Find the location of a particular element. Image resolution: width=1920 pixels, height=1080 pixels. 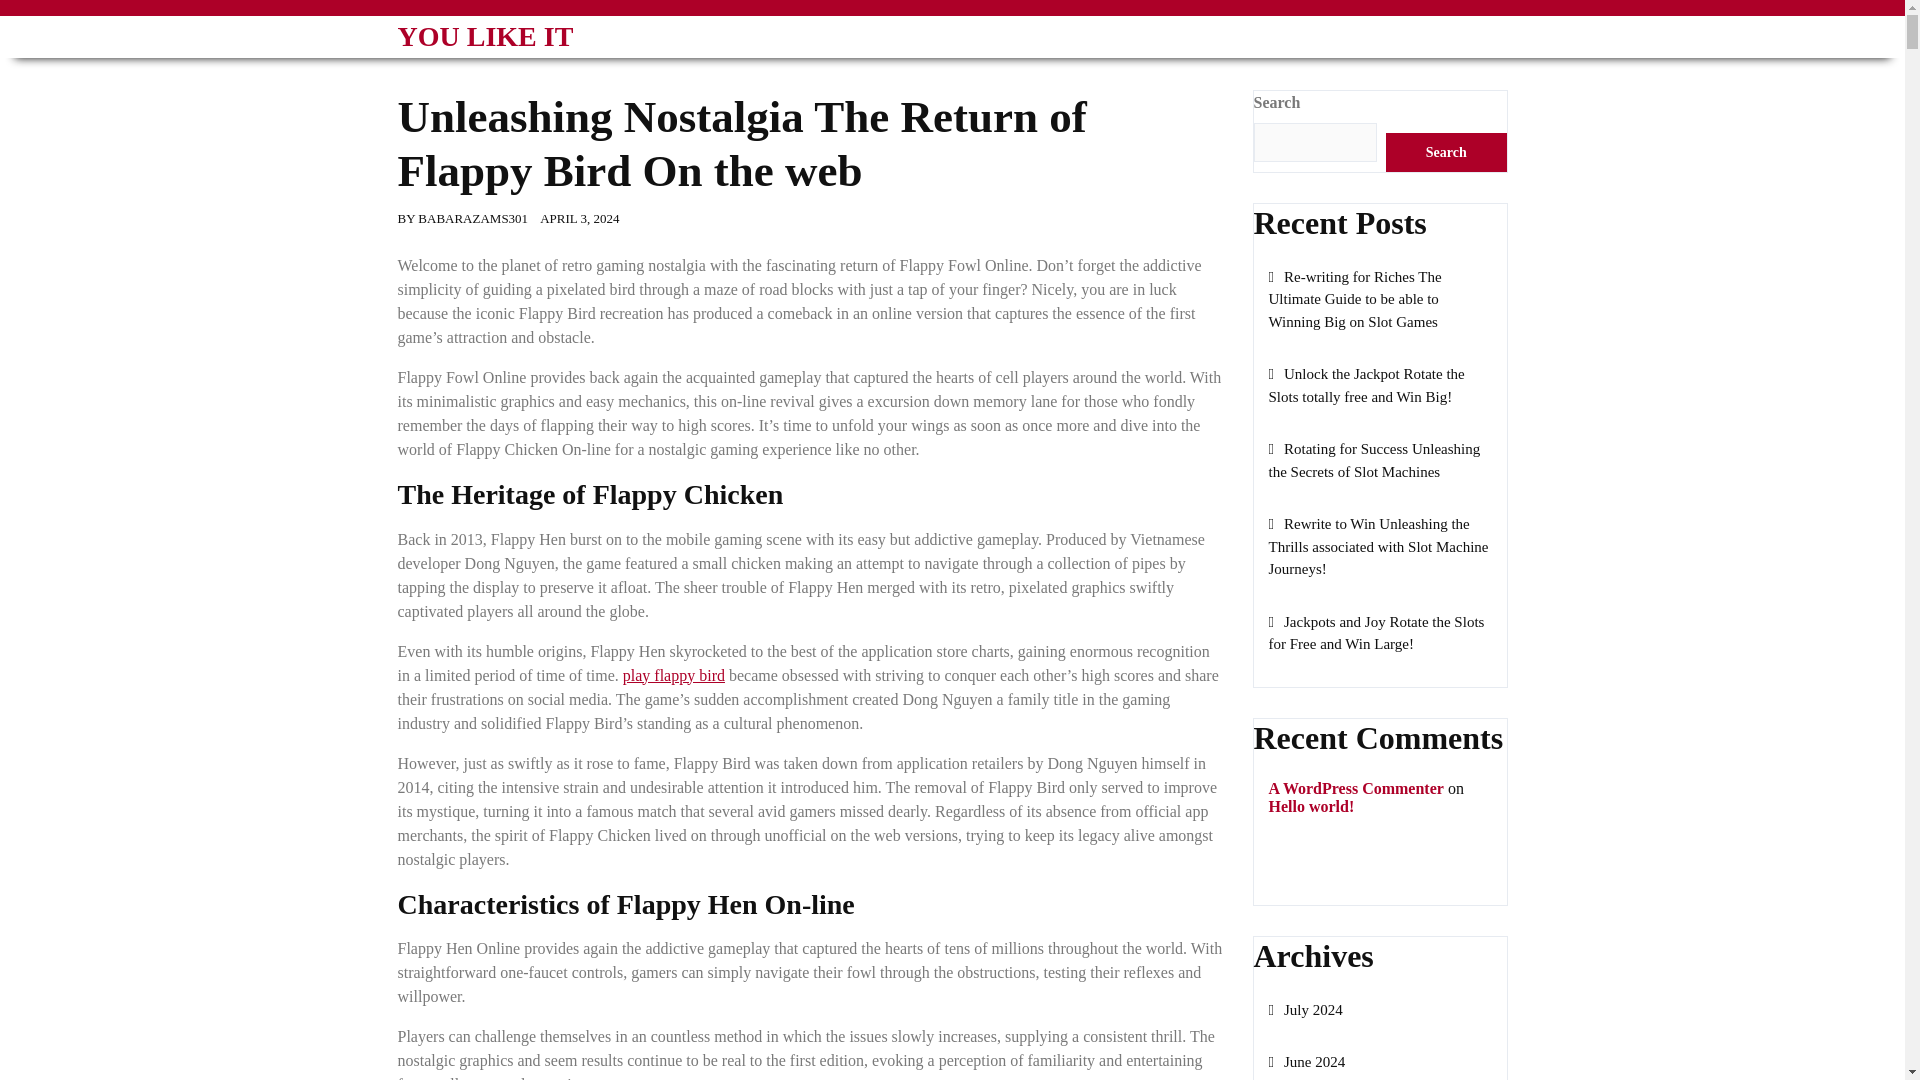

play flappy bird is located at coordinates (674, 675).